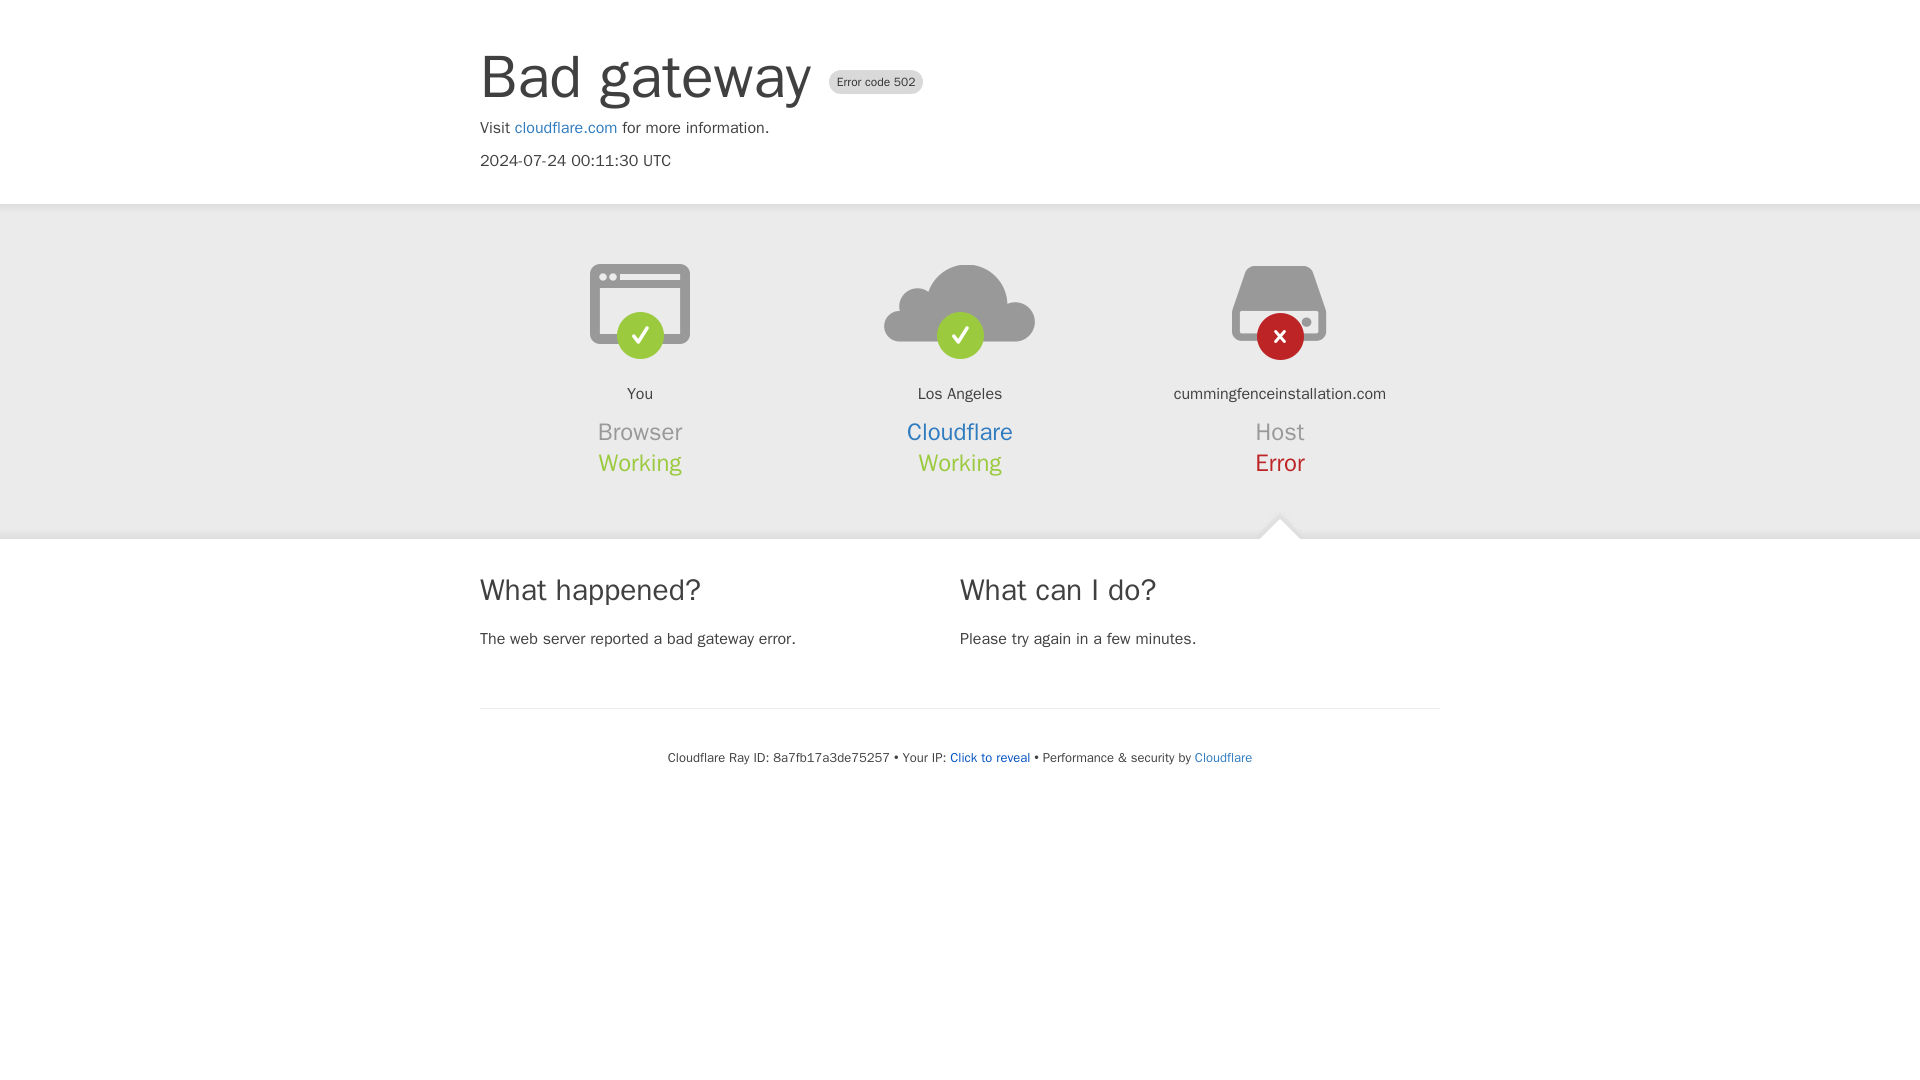 This screenshot has height=1080, width=1920. Describe the element at coordinates (960, 432) in the screenshot. I see `Cloudflare` at that location.